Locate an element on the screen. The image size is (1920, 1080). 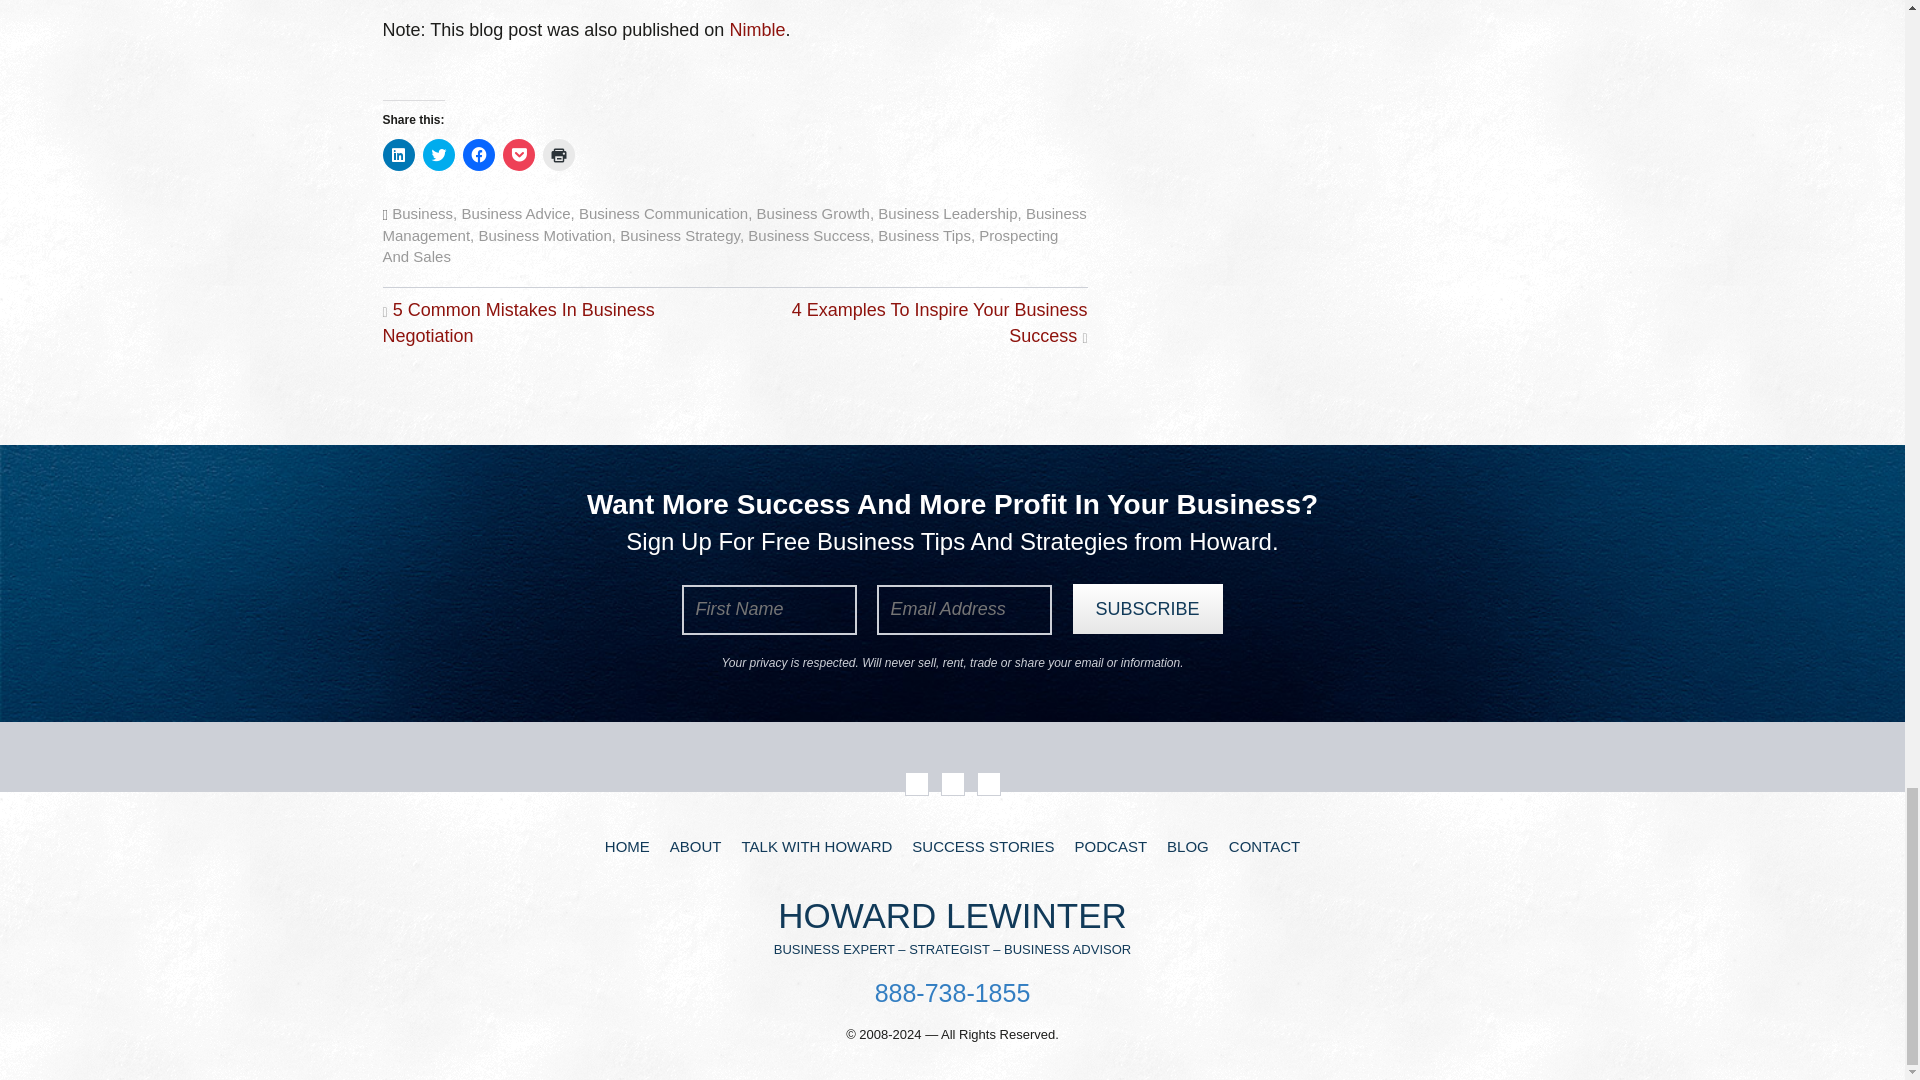
Prospecting And Sales is located at coordinates (720, 245).